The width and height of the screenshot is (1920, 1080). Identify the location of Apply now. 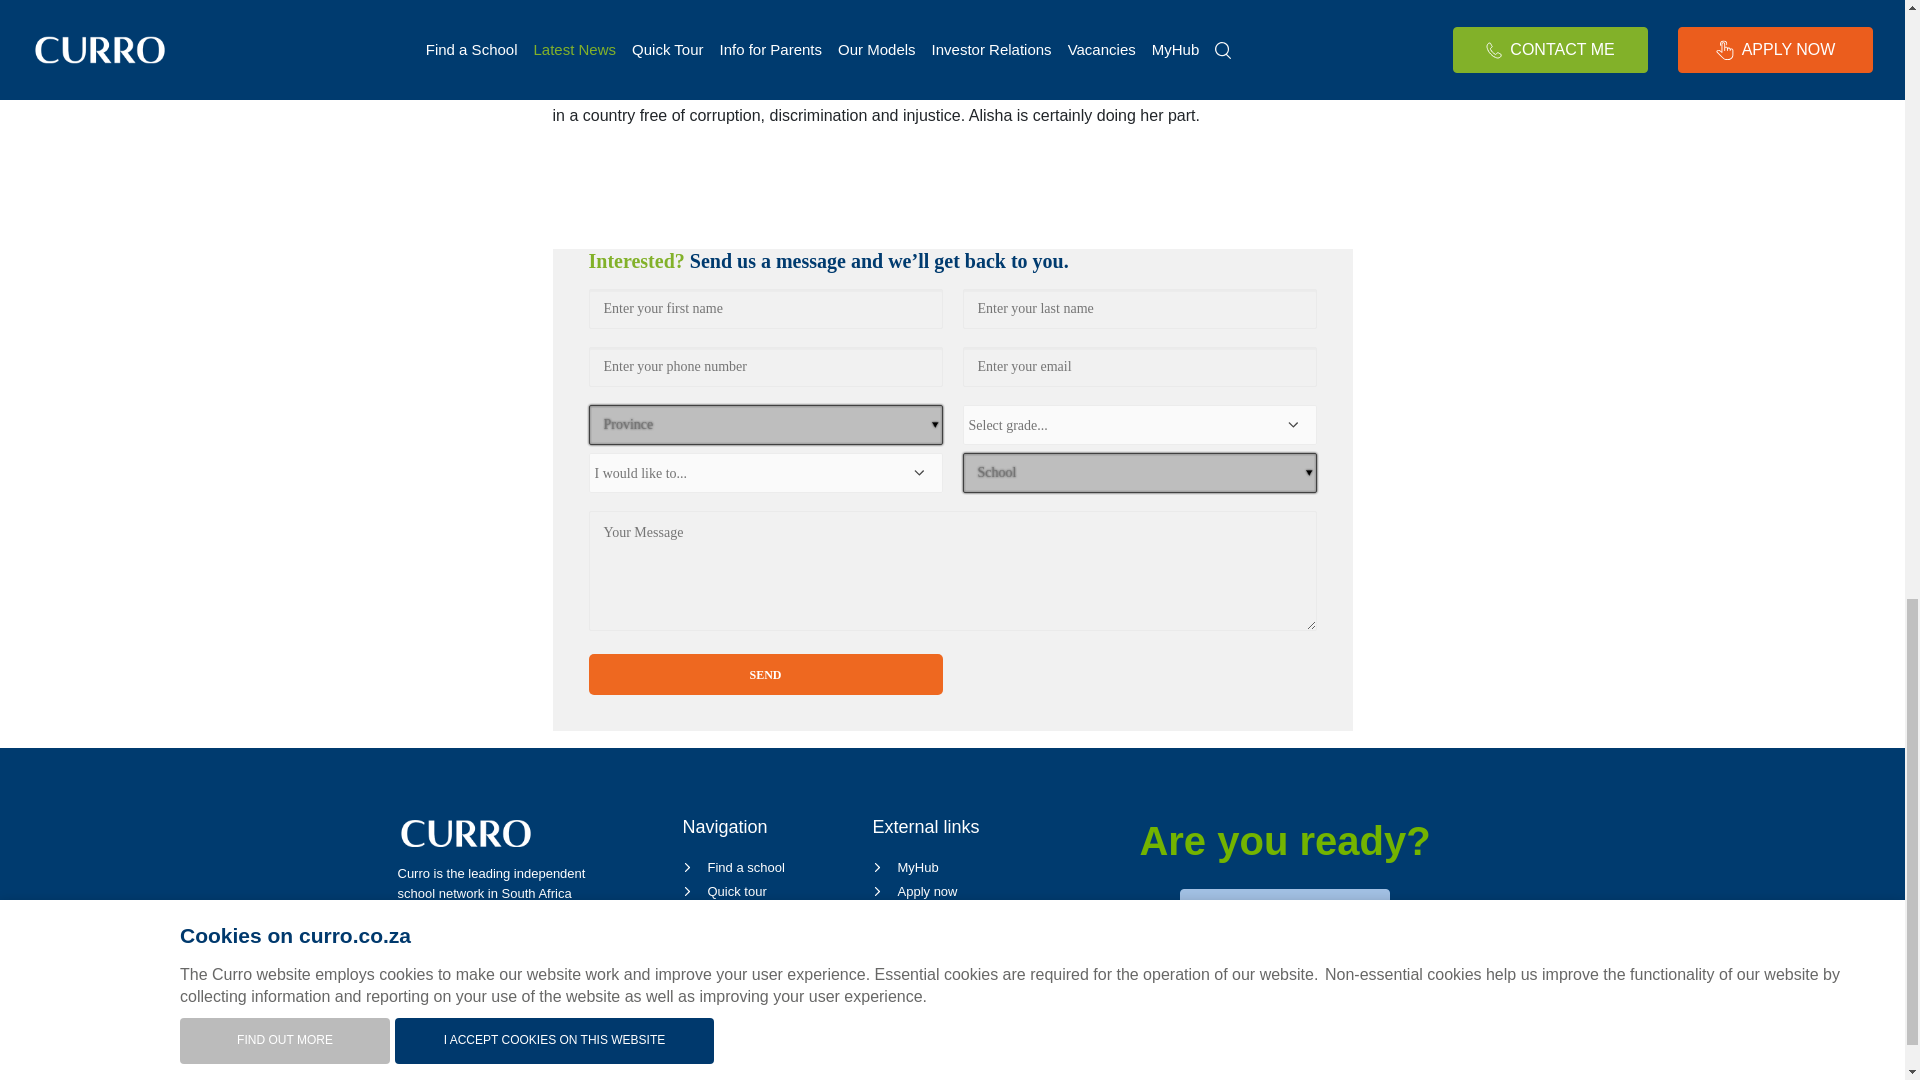
(914, 891).